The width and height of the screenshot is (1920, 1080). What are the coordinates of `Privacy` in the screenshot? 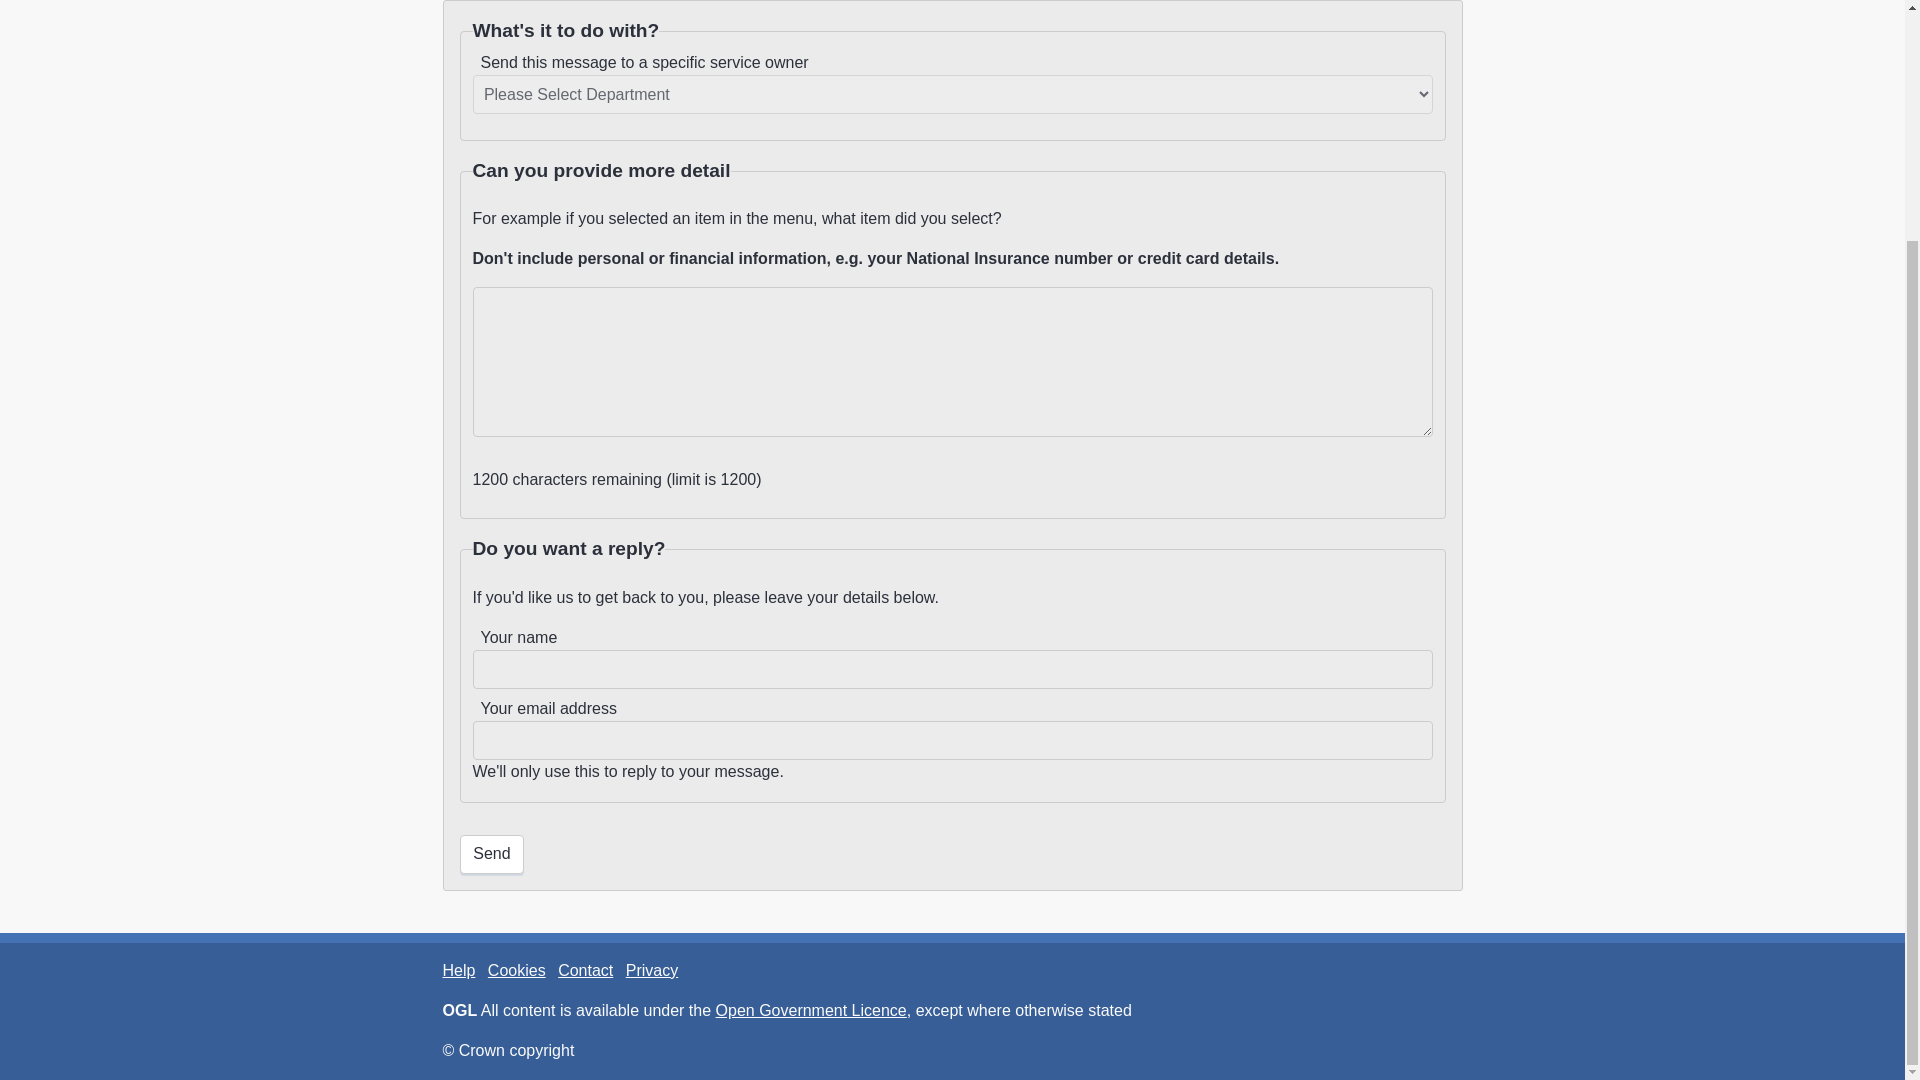 It's located at (651, 970).